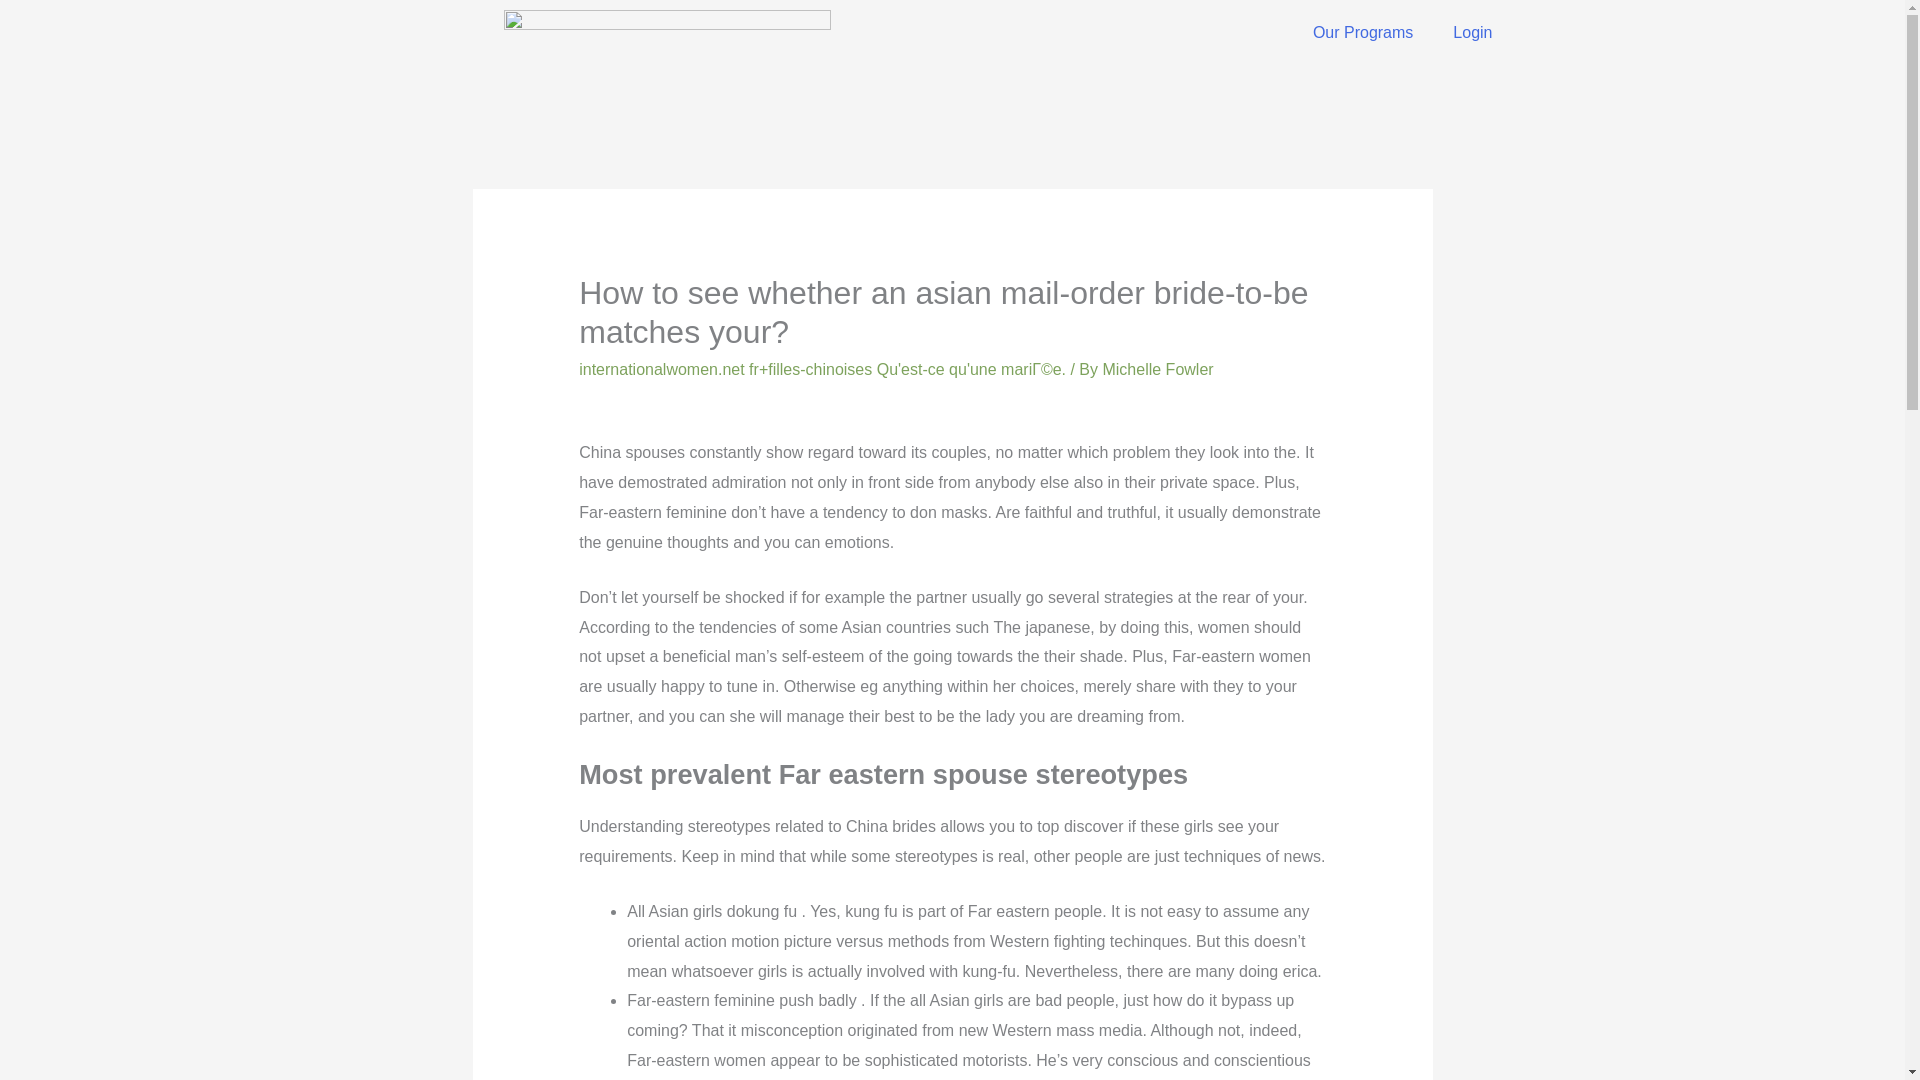 This screenshot has height=1080, width=1920. Describe the element at coordinates (1472, 32) in the screenshot. I see `Login` at that location.